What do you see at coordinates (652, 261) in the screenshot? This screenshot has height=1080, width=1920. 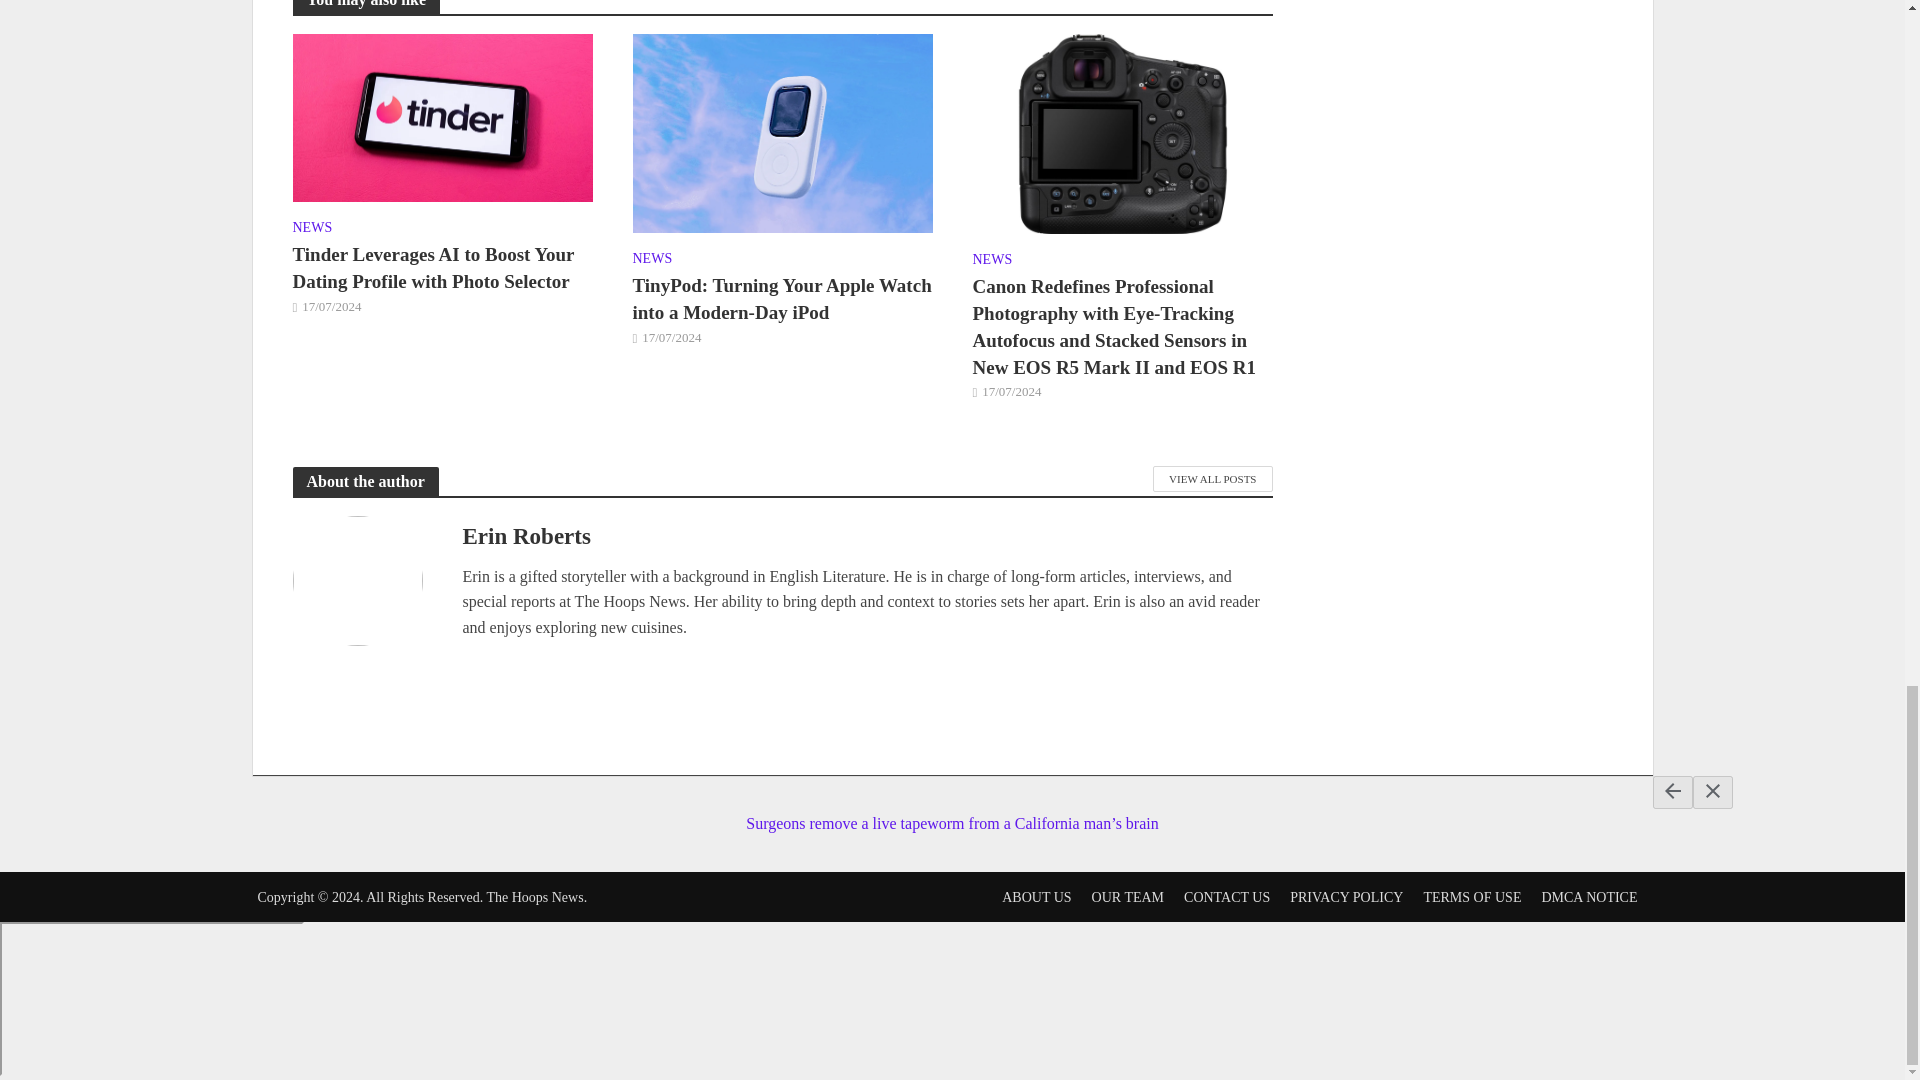 I see `NEWS` at bounding box center [652, 261].